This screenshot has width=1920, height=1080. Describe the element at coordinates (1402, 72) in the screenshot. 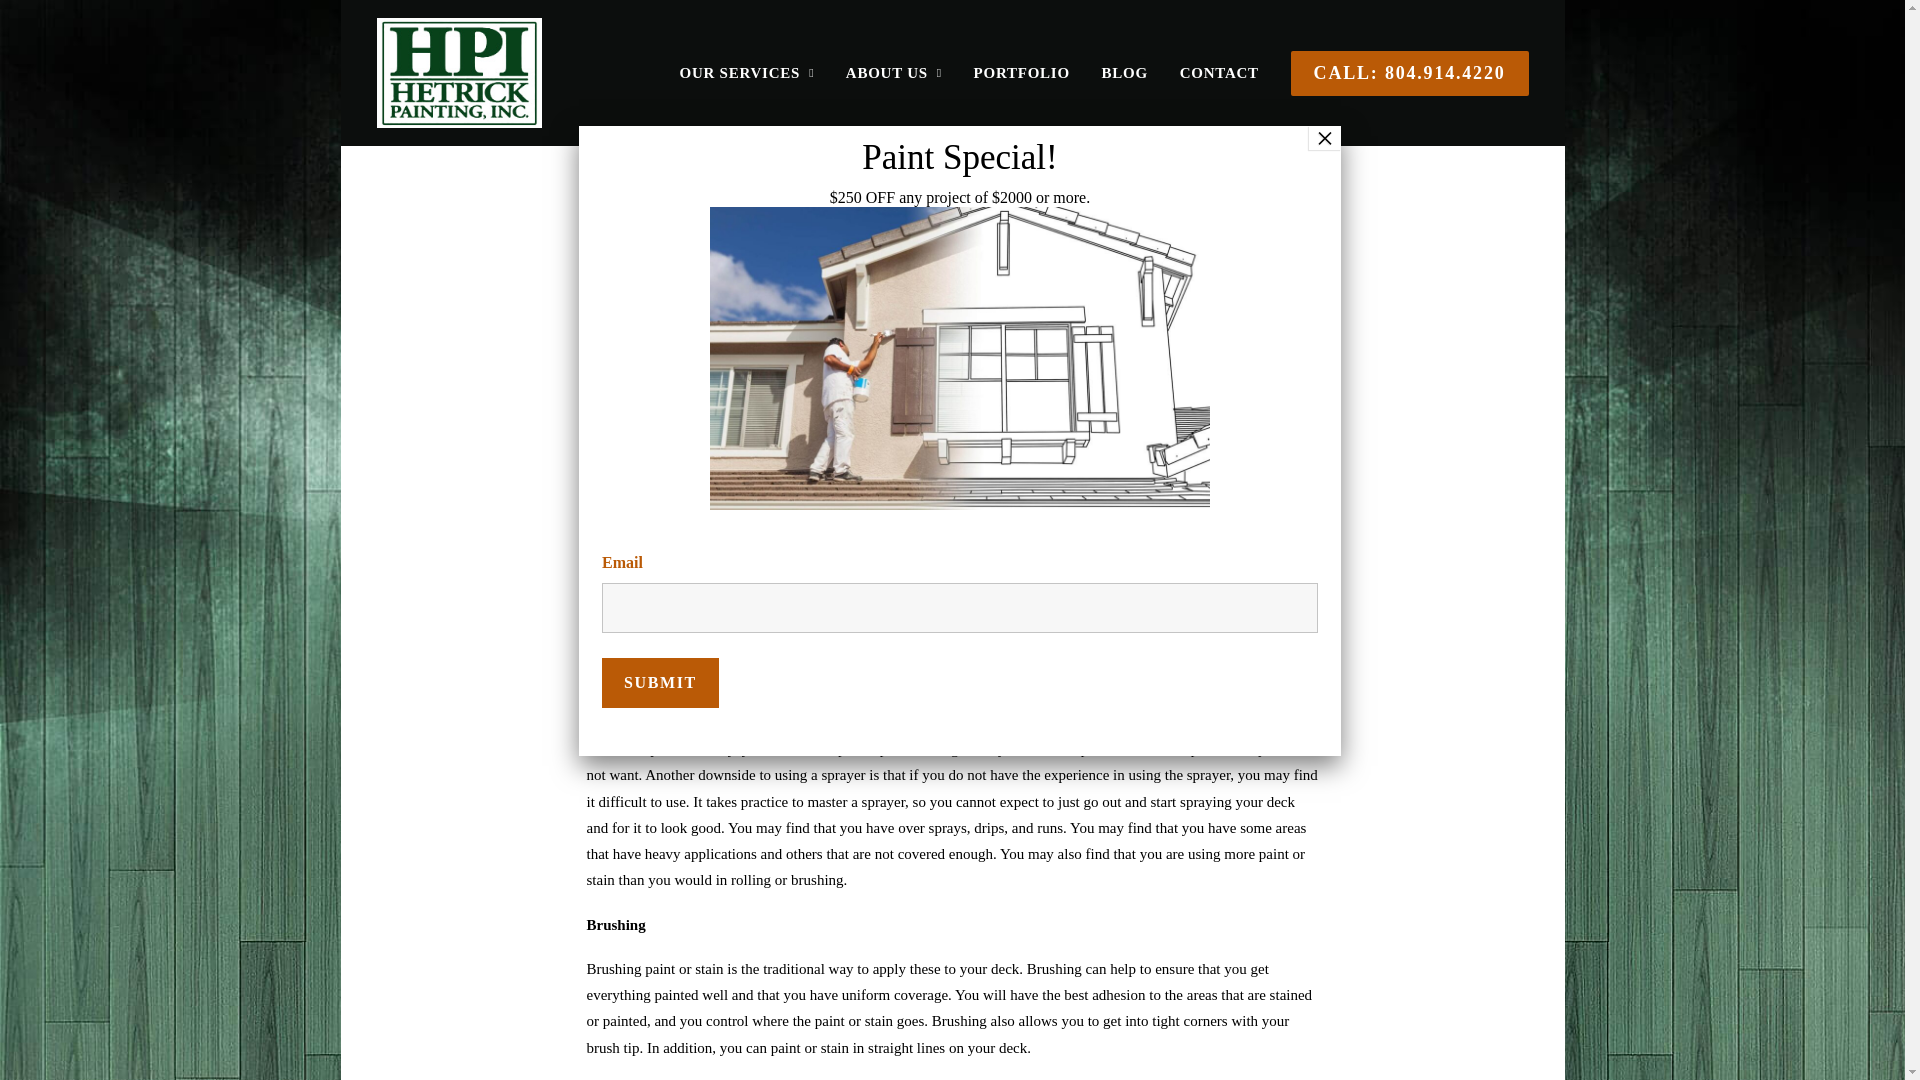

I see `CALL: 804.914.4220` at that location.